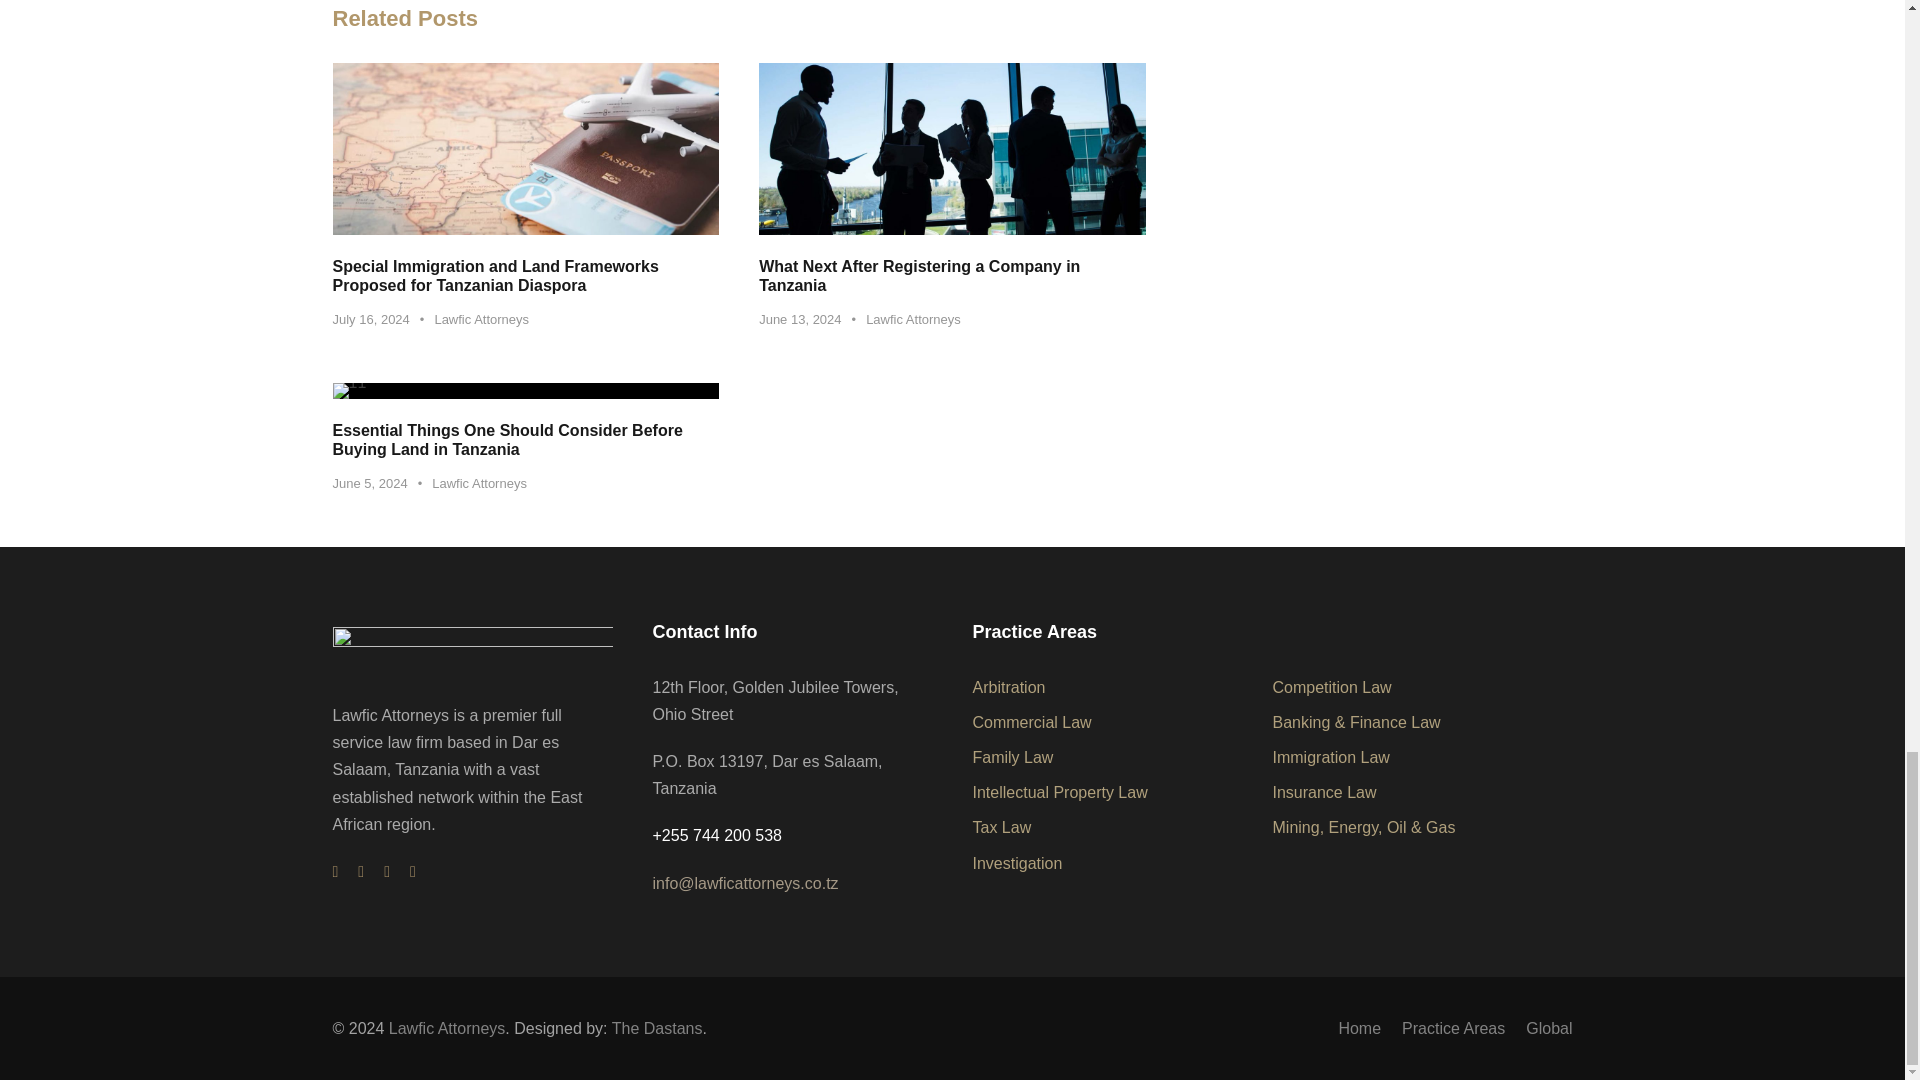  What do you see at coordinates (913, 320) in the screenshot?
I see `Posts by Lawfic Attorneys` at bounding box center [913, 320].